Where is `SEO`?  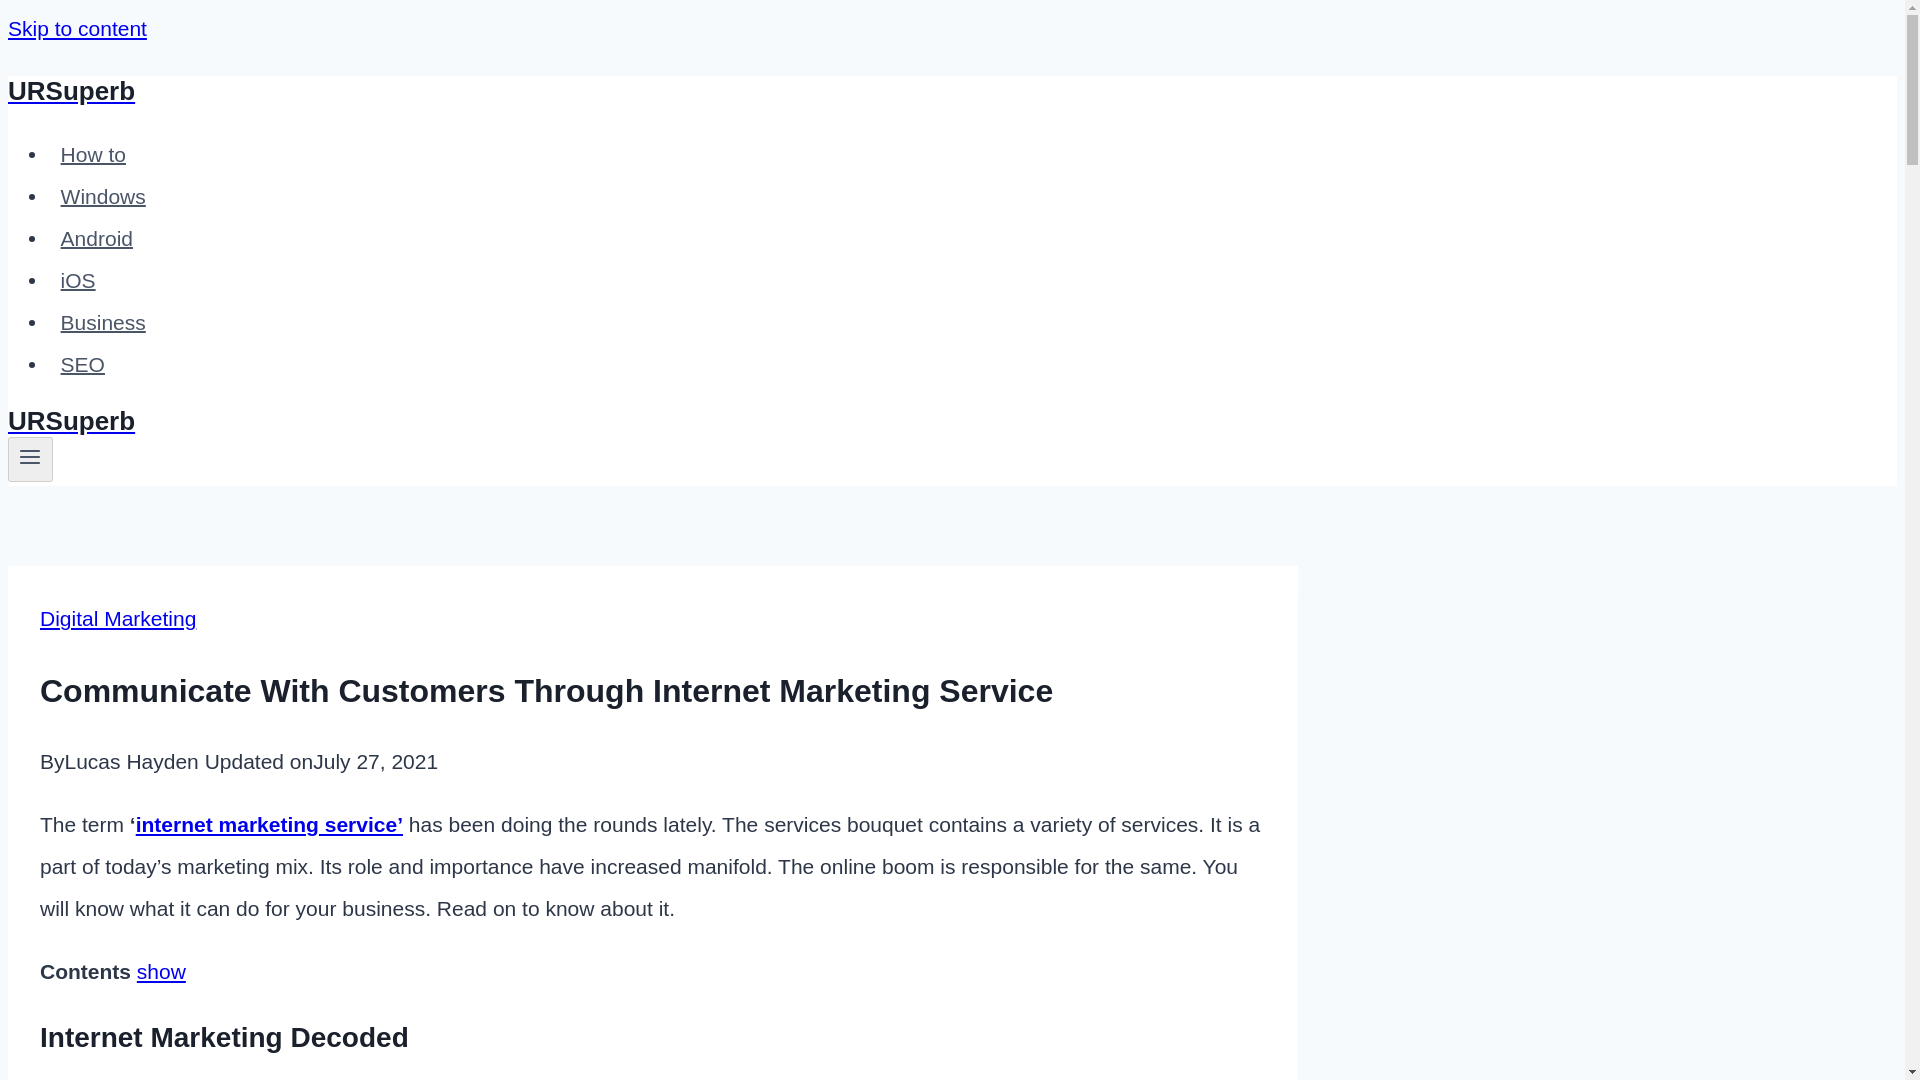 SEO is located at coordinates (82, 364).